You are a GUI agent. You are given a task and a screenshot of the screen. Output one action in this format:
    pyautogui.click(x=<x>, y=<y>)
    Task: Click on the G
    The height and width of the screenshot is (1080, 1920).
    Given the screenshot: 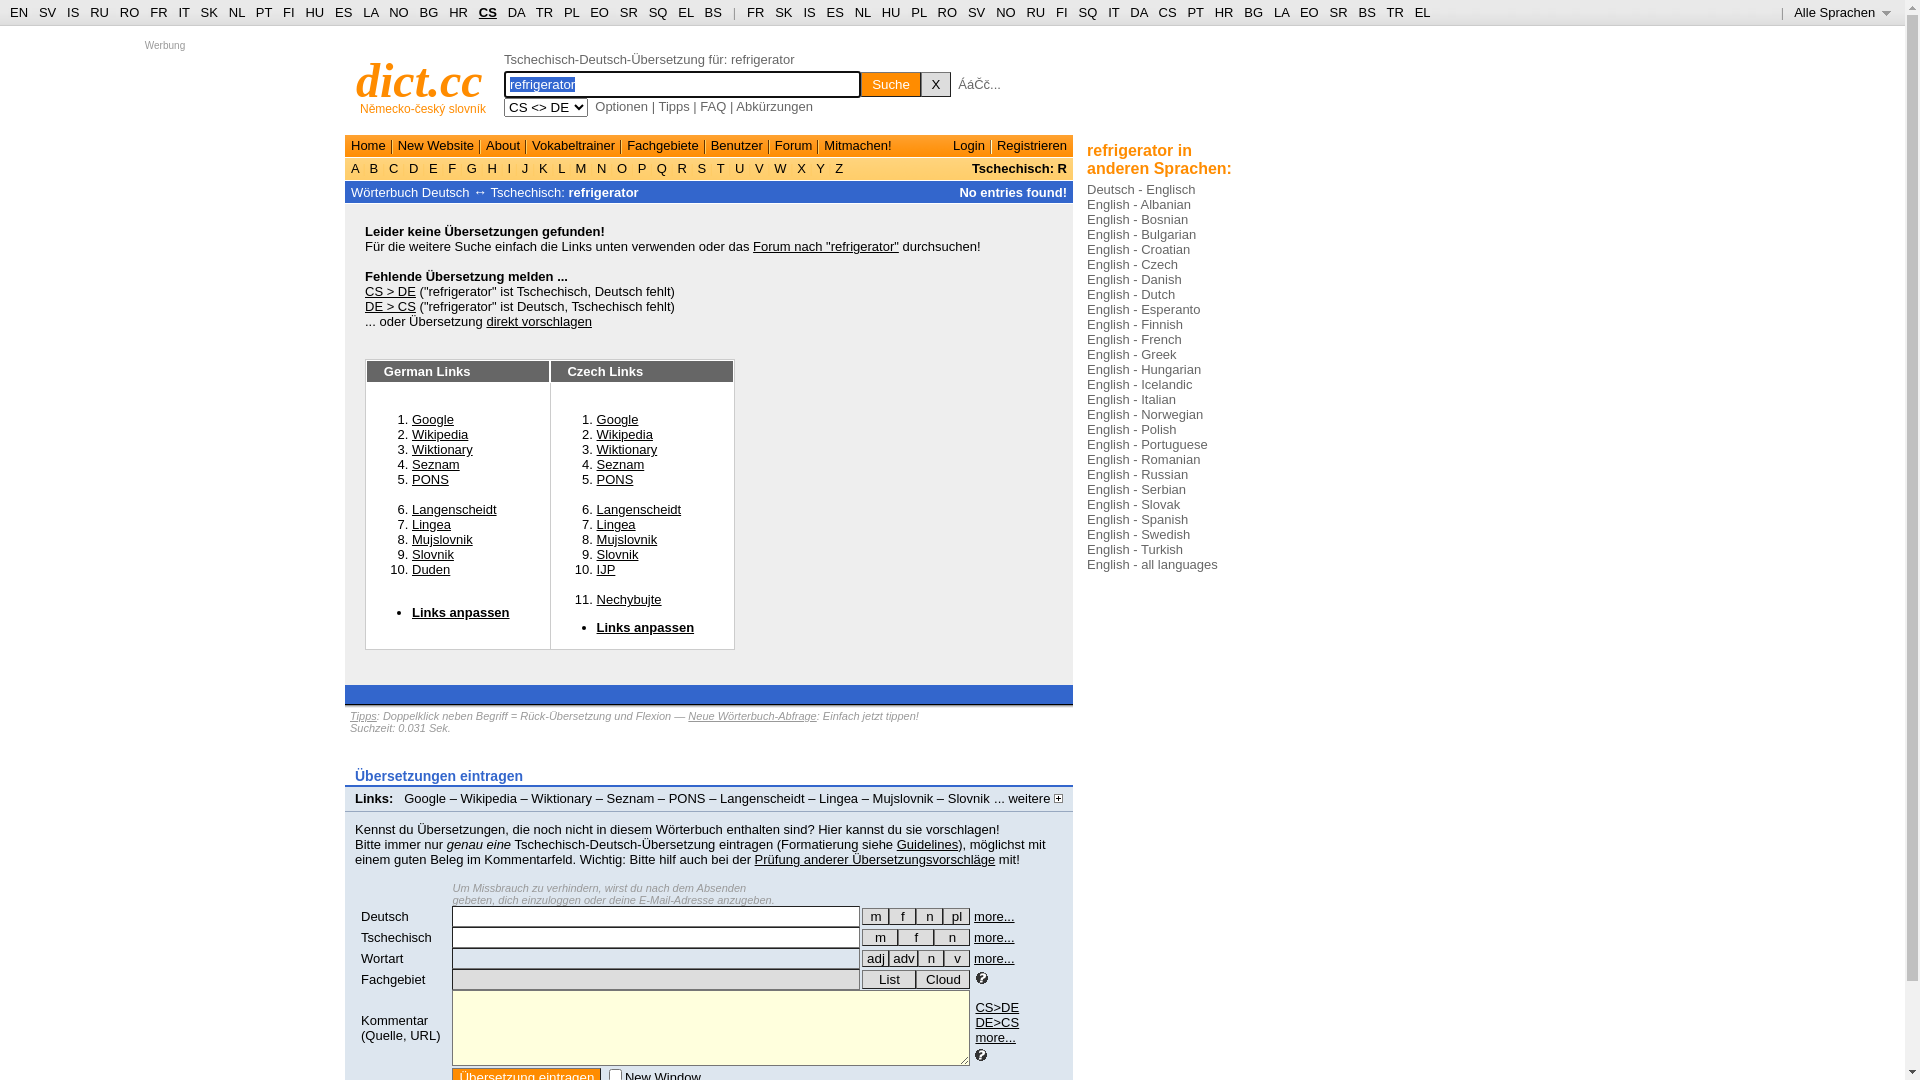 What is the action you would take?
    pyautogui.click(x=472, y=168)
    